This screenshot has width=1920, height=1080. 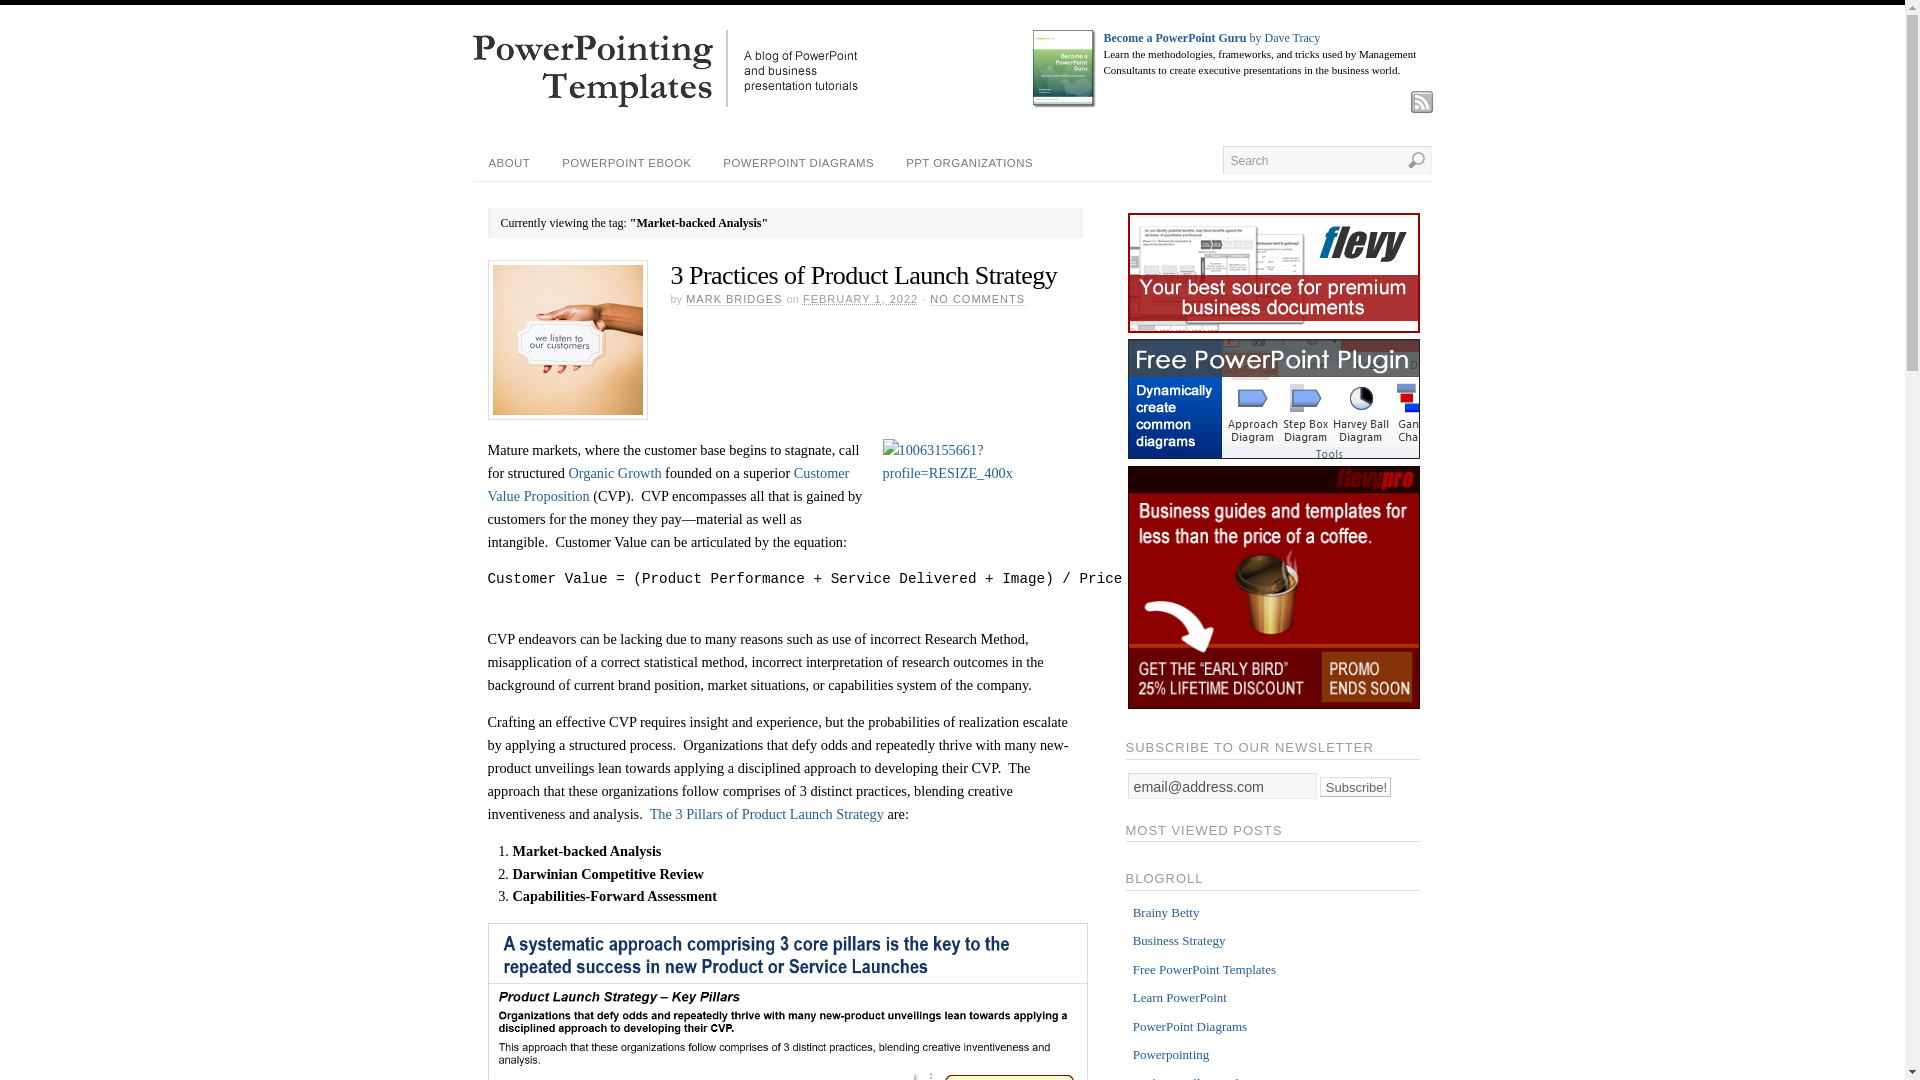 What do you see at coordinates (1212, 38) in the screenshot?
I see `Become a PowerPoint Guru by Dave Tracy` at bounding box center [1212, 38].